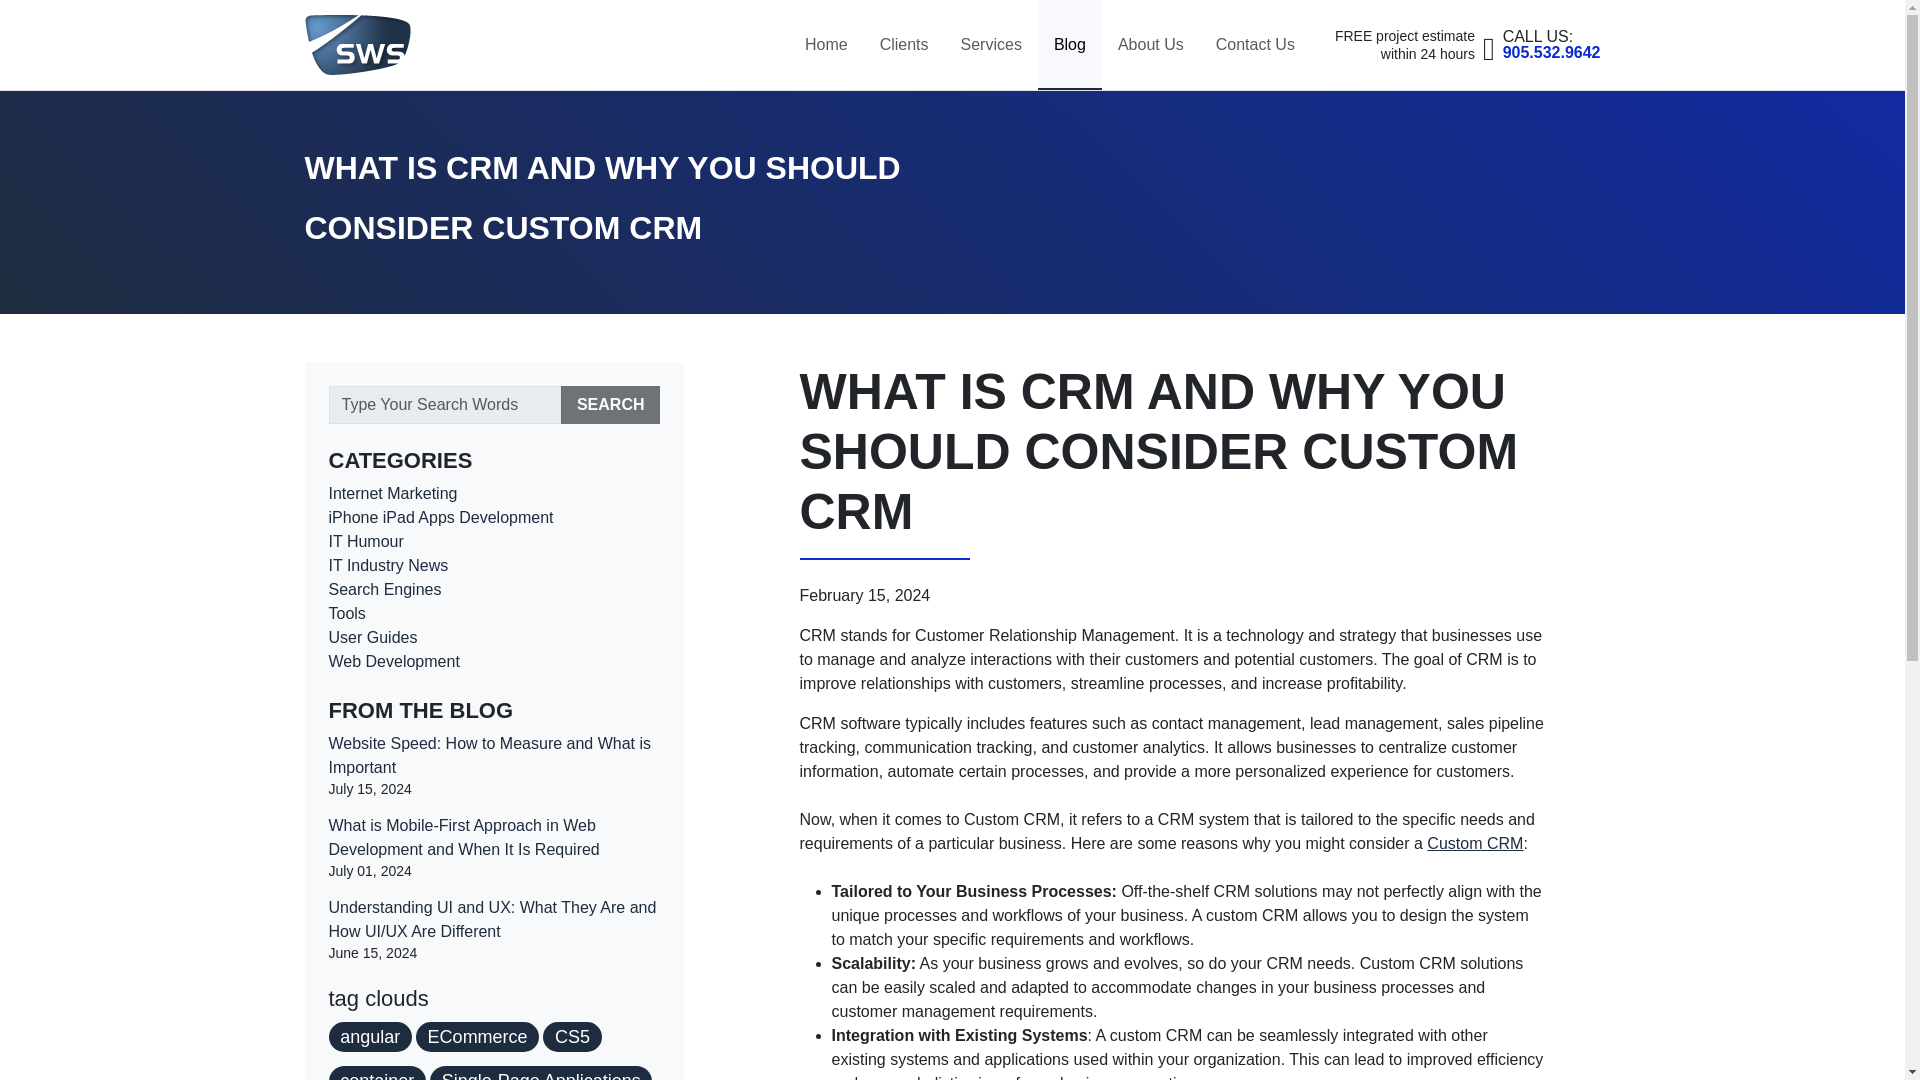 The image size is (1920, 1080). Describe the element at coordinates (369, 1037) in the screenshot. I see `angular` at that location.